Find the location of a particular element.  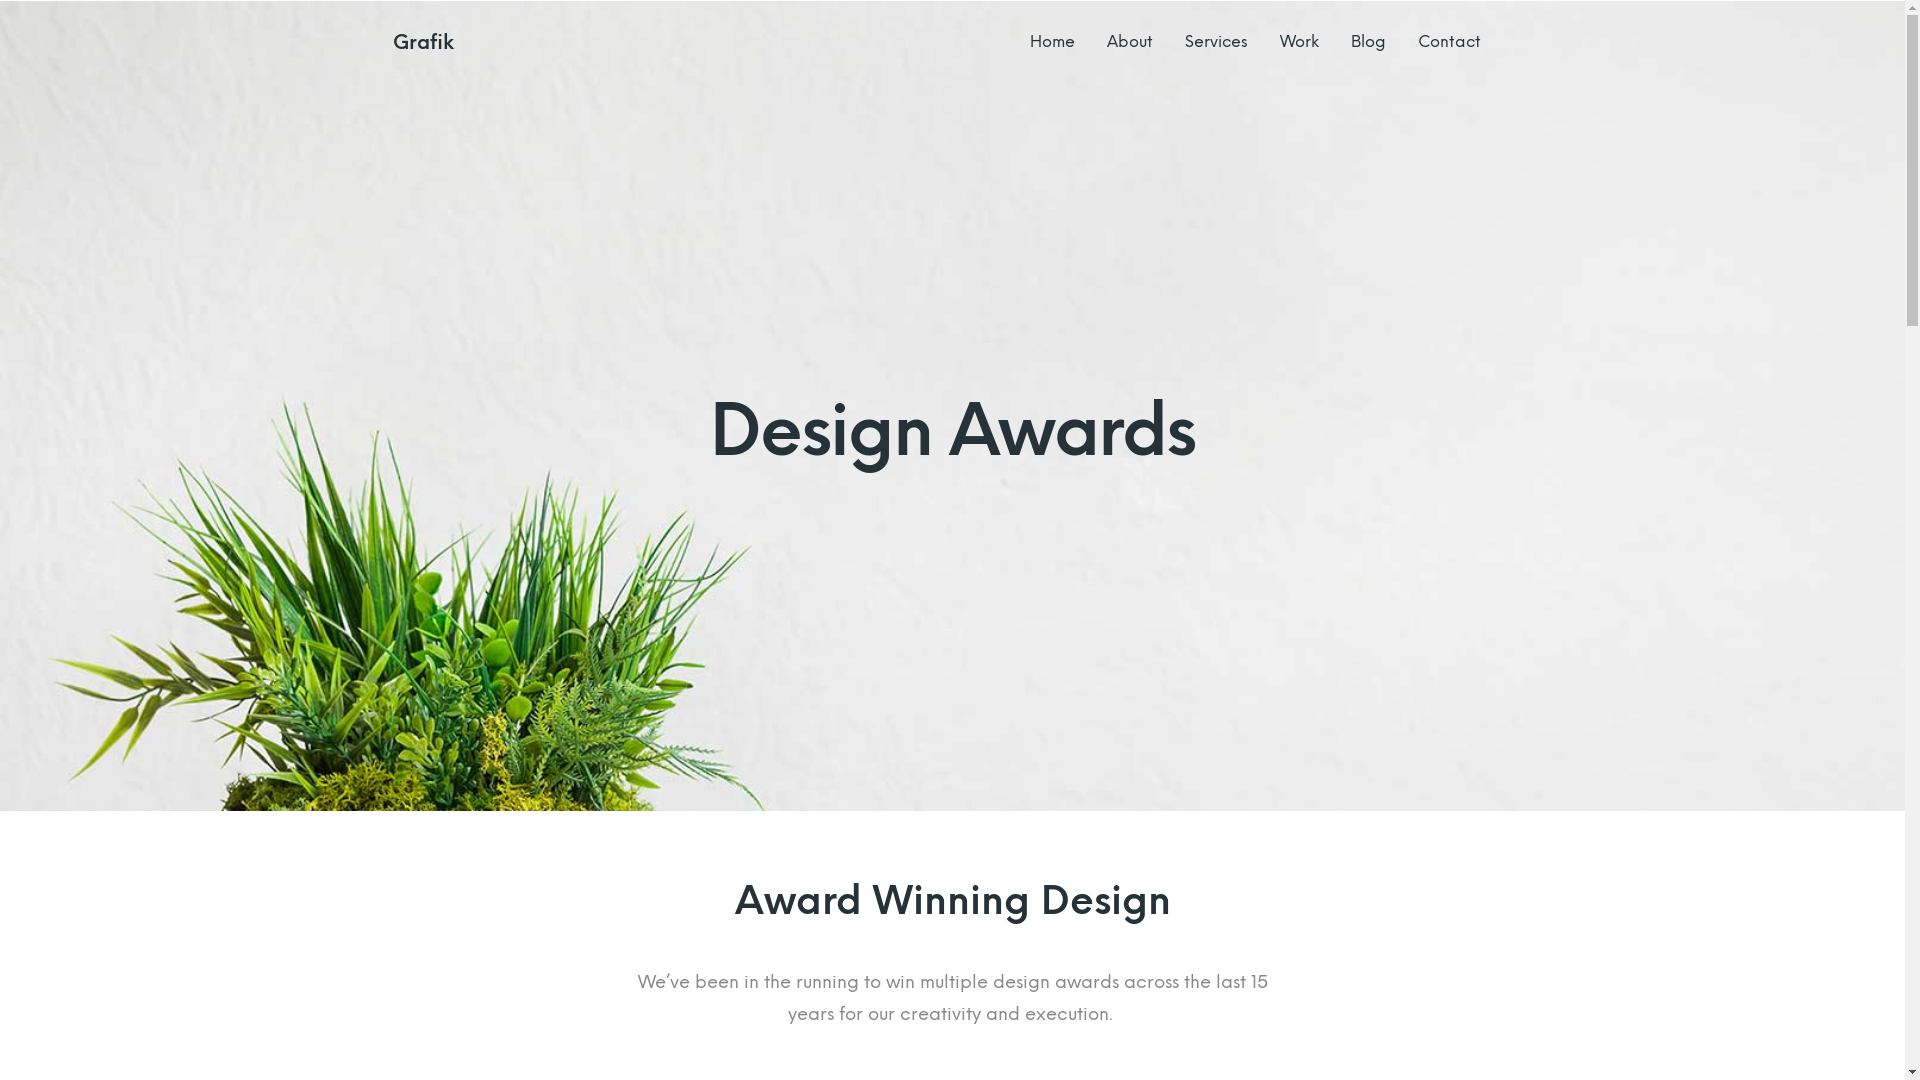

About is located at coordinates (1129, 42).